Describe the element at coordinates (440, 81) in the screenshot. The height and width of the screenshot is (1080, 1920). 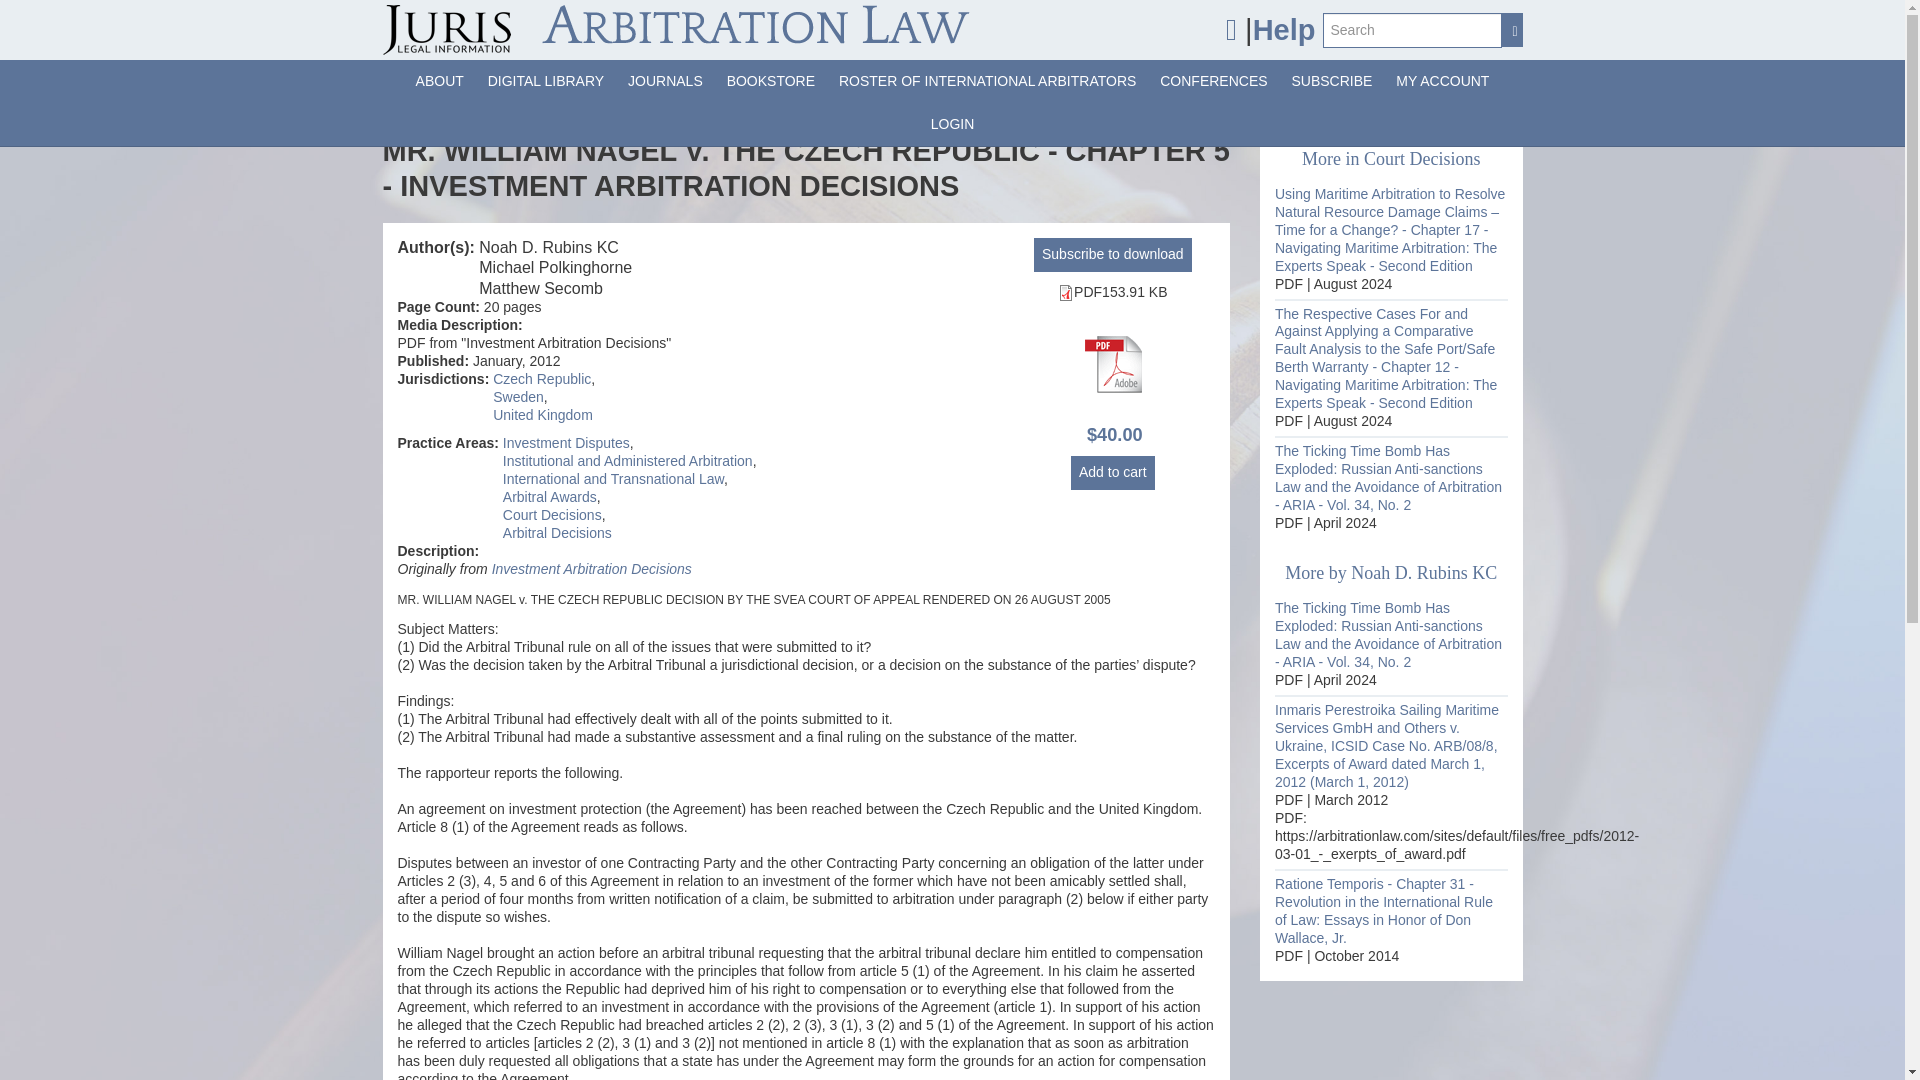
I see `ABOUT` at that location.